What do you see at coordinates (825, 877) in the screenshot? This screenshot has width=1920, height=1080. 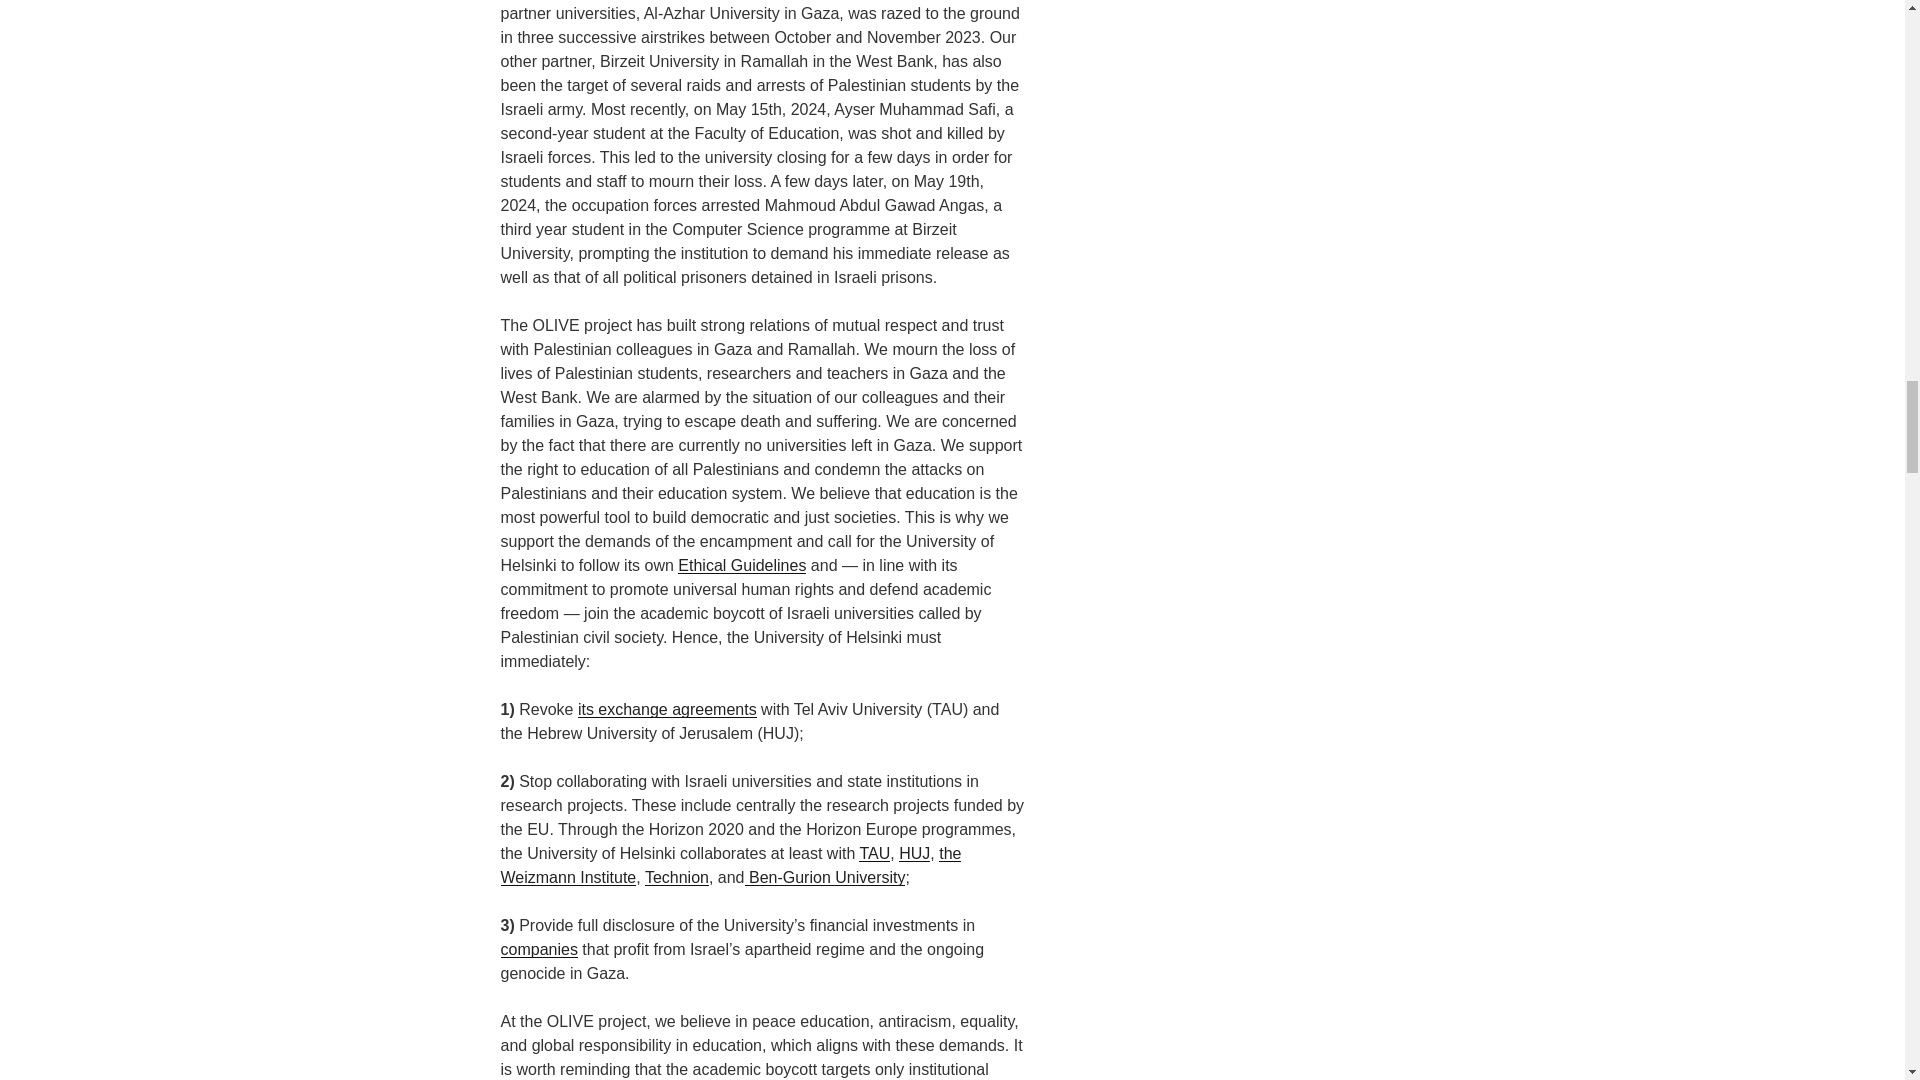 I see `Ben-Gurion University` at bounding box center [825, 877].